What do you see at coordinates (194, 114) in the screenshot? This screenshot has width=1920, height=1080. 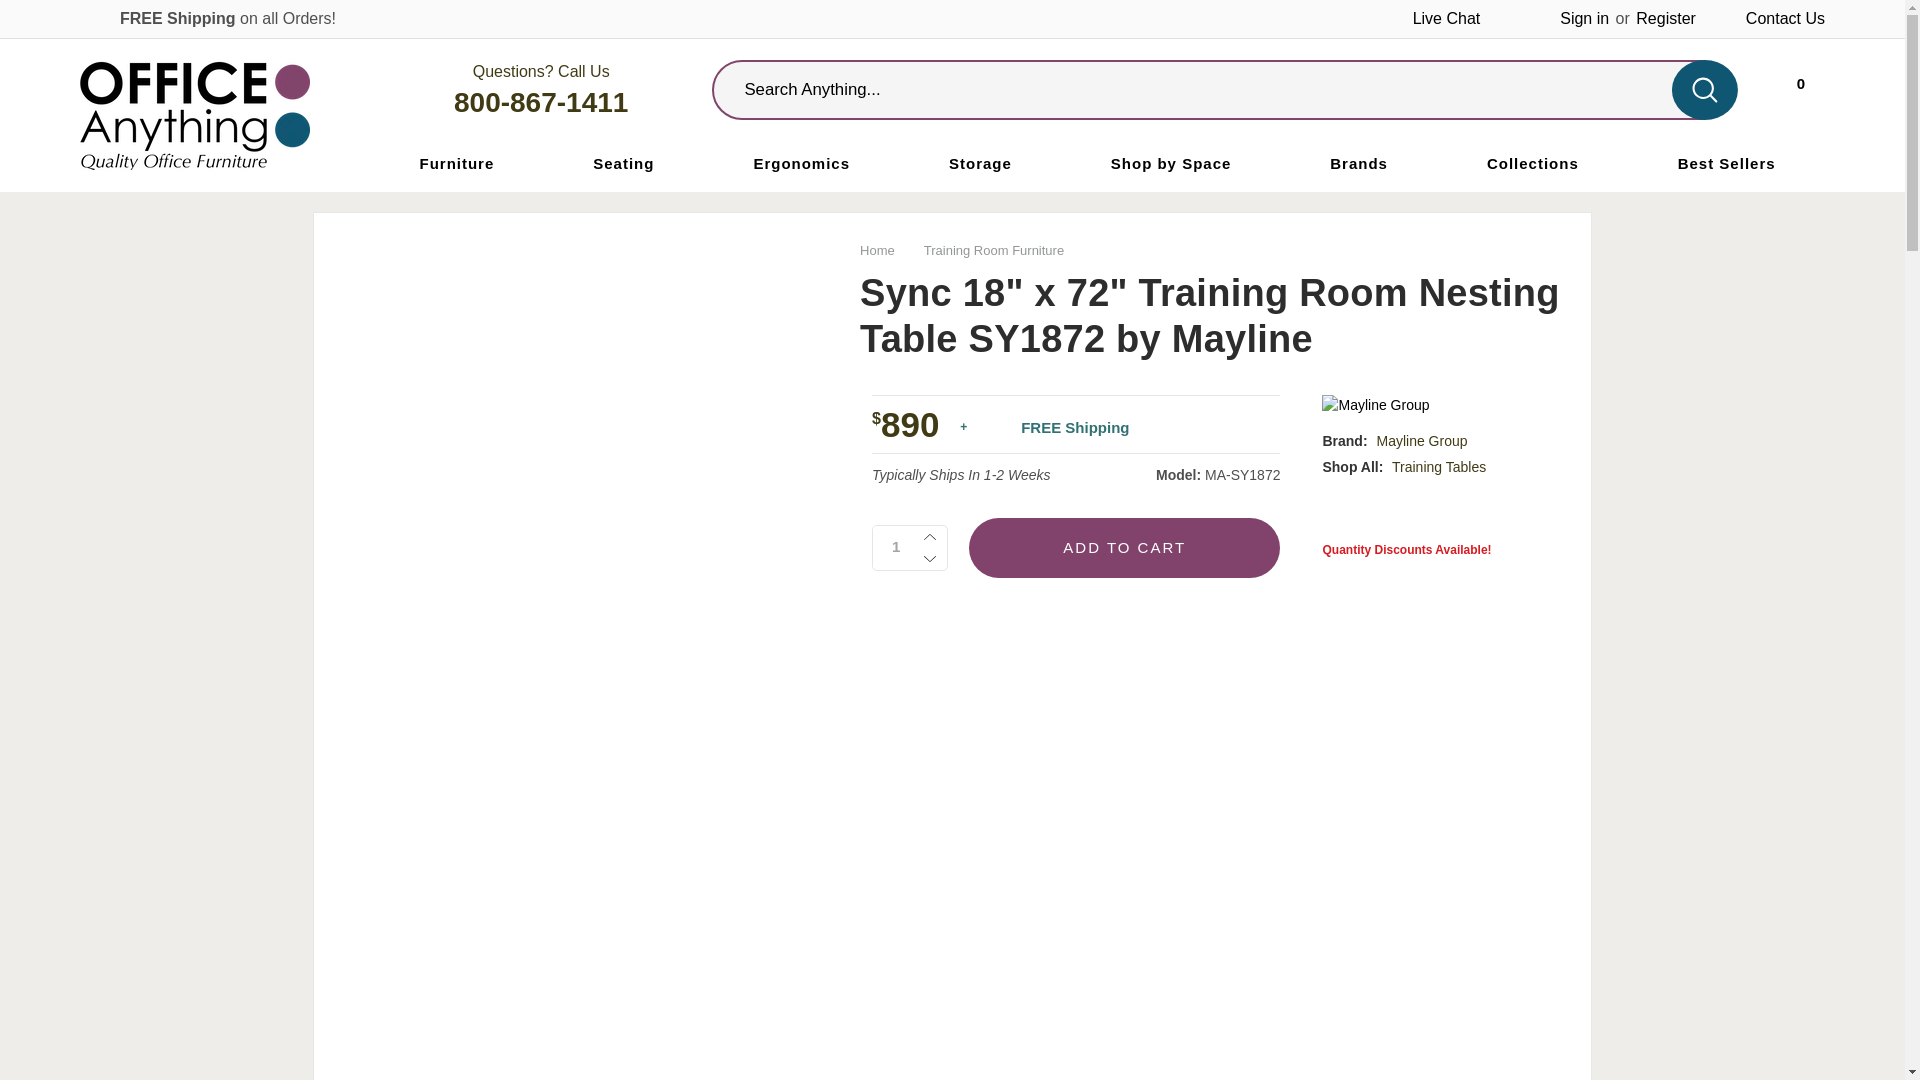 I see `Office Anything` at bounding box center [194, 114].